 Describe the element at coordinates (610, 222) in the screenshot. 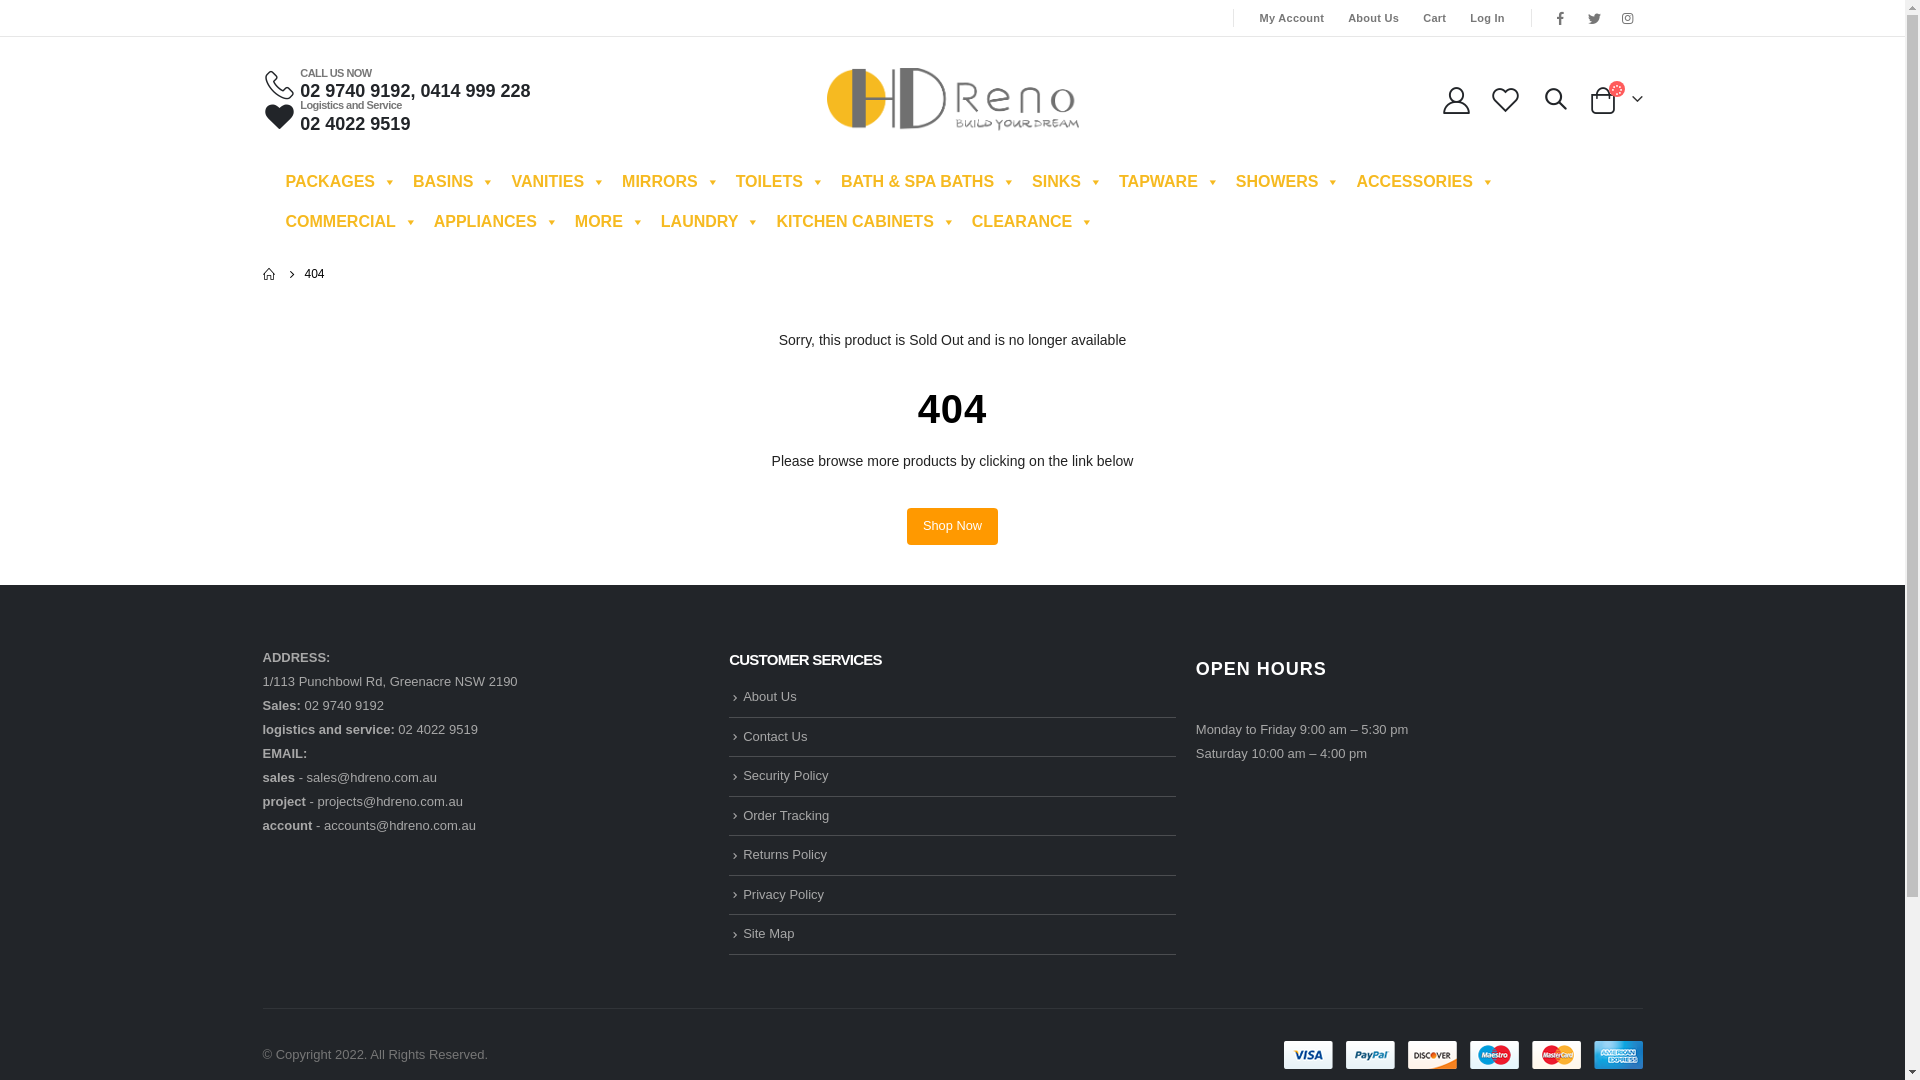

I see `MORE` at that location.